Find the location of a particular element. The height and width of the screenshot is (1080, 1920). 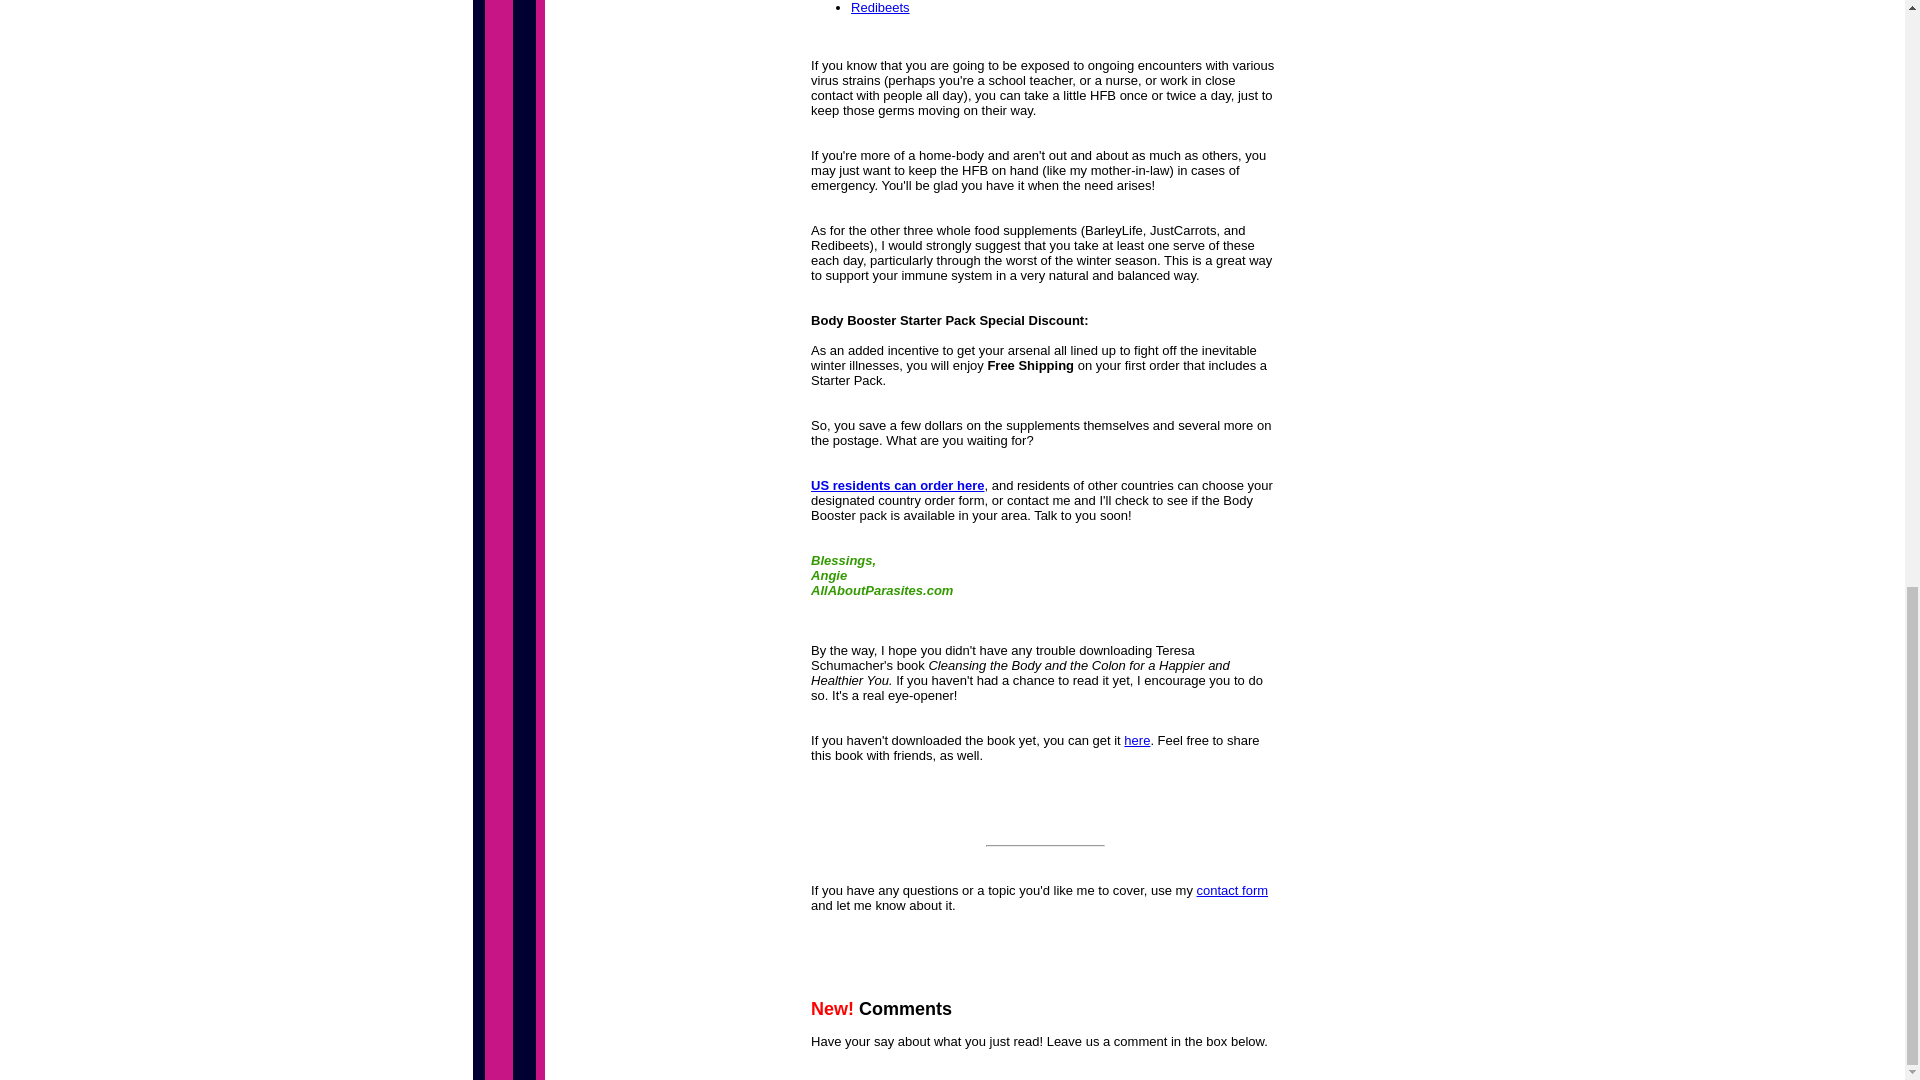

US residents can order here is located at coordinates (896, 485).